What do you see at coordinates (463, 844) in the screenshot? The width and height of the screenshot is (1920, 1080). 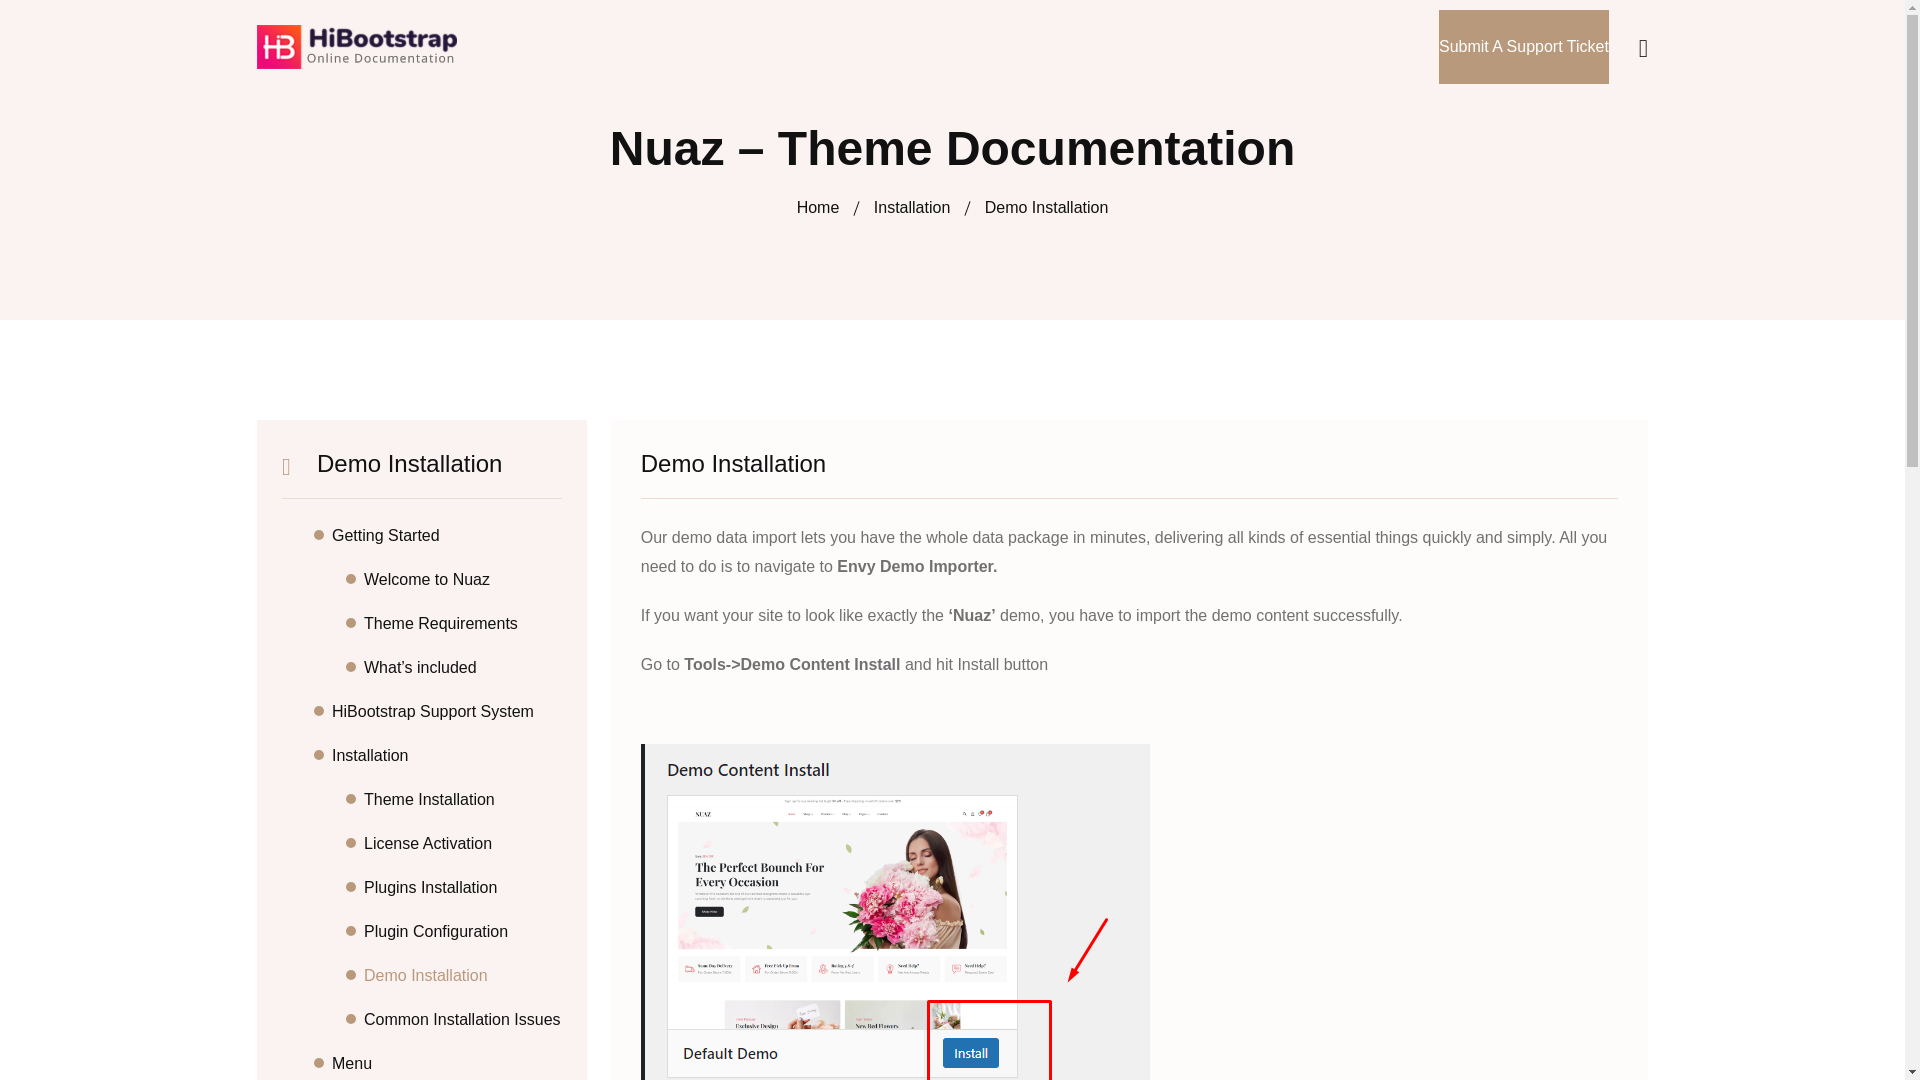 I see `License Activation` at bounding box center [463, 844].